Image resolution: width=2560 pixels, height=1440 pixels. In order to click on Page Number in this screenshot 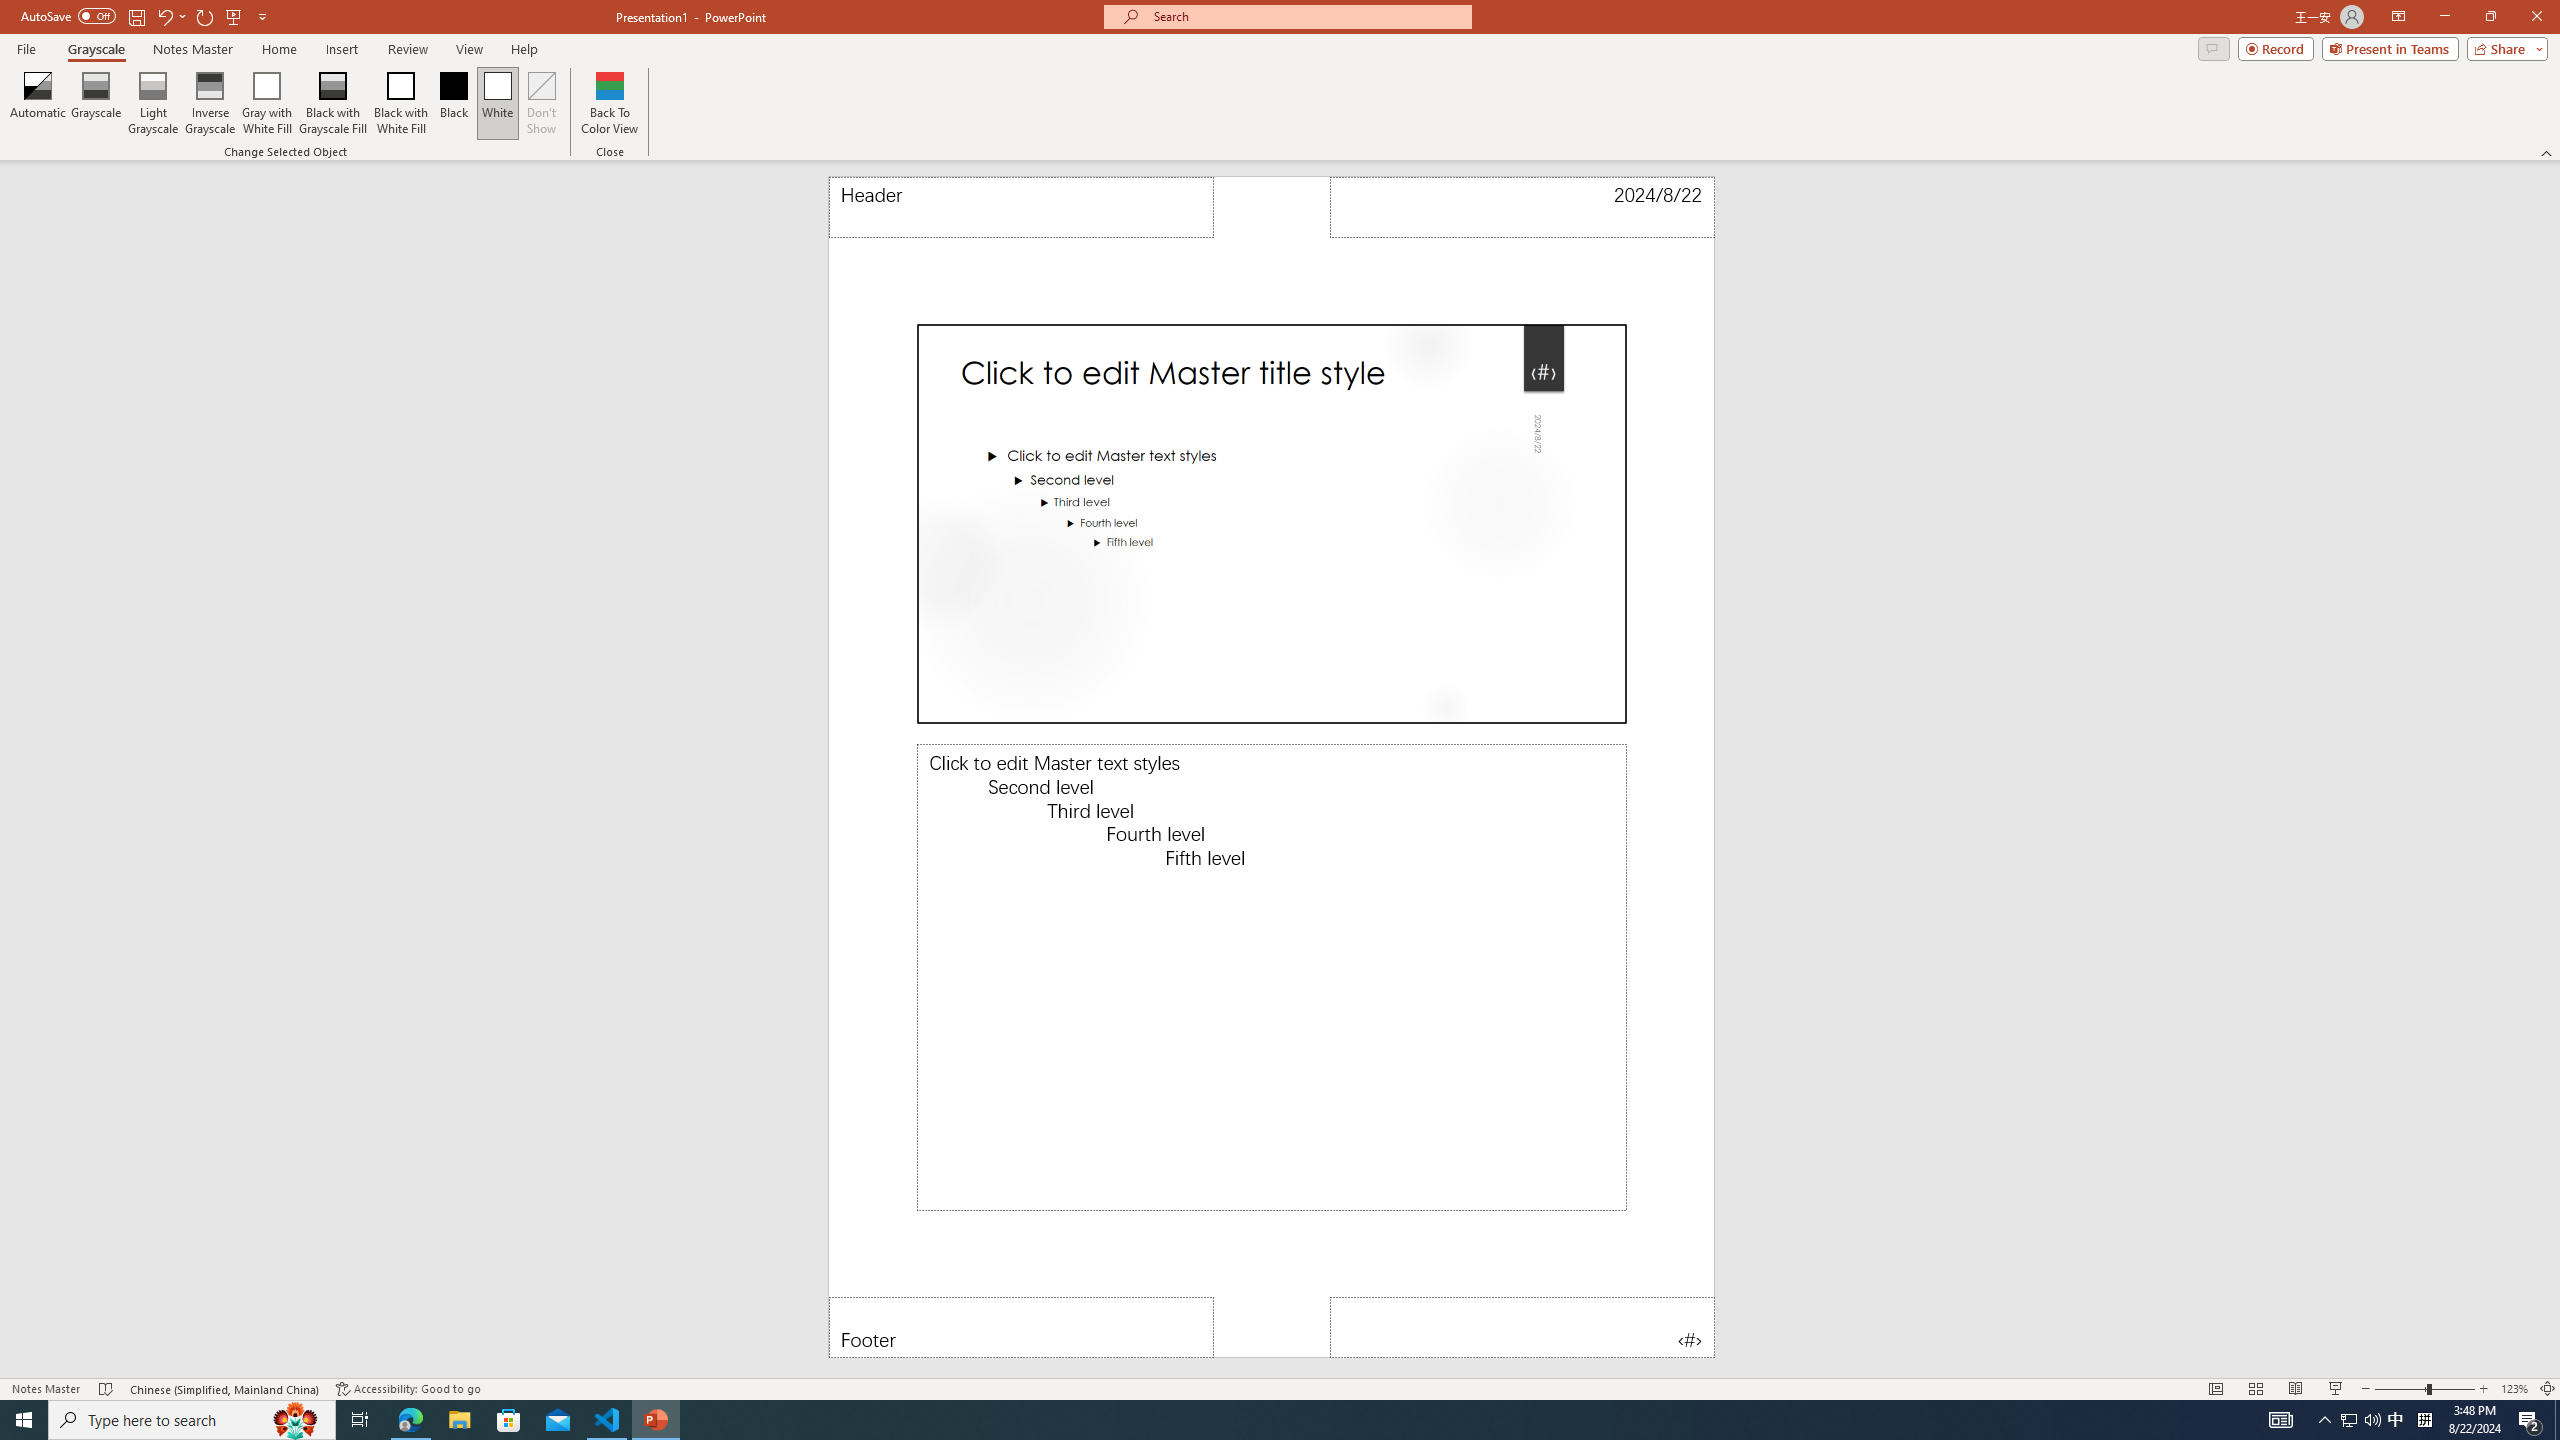, I will do `click(1523, 1327)`.